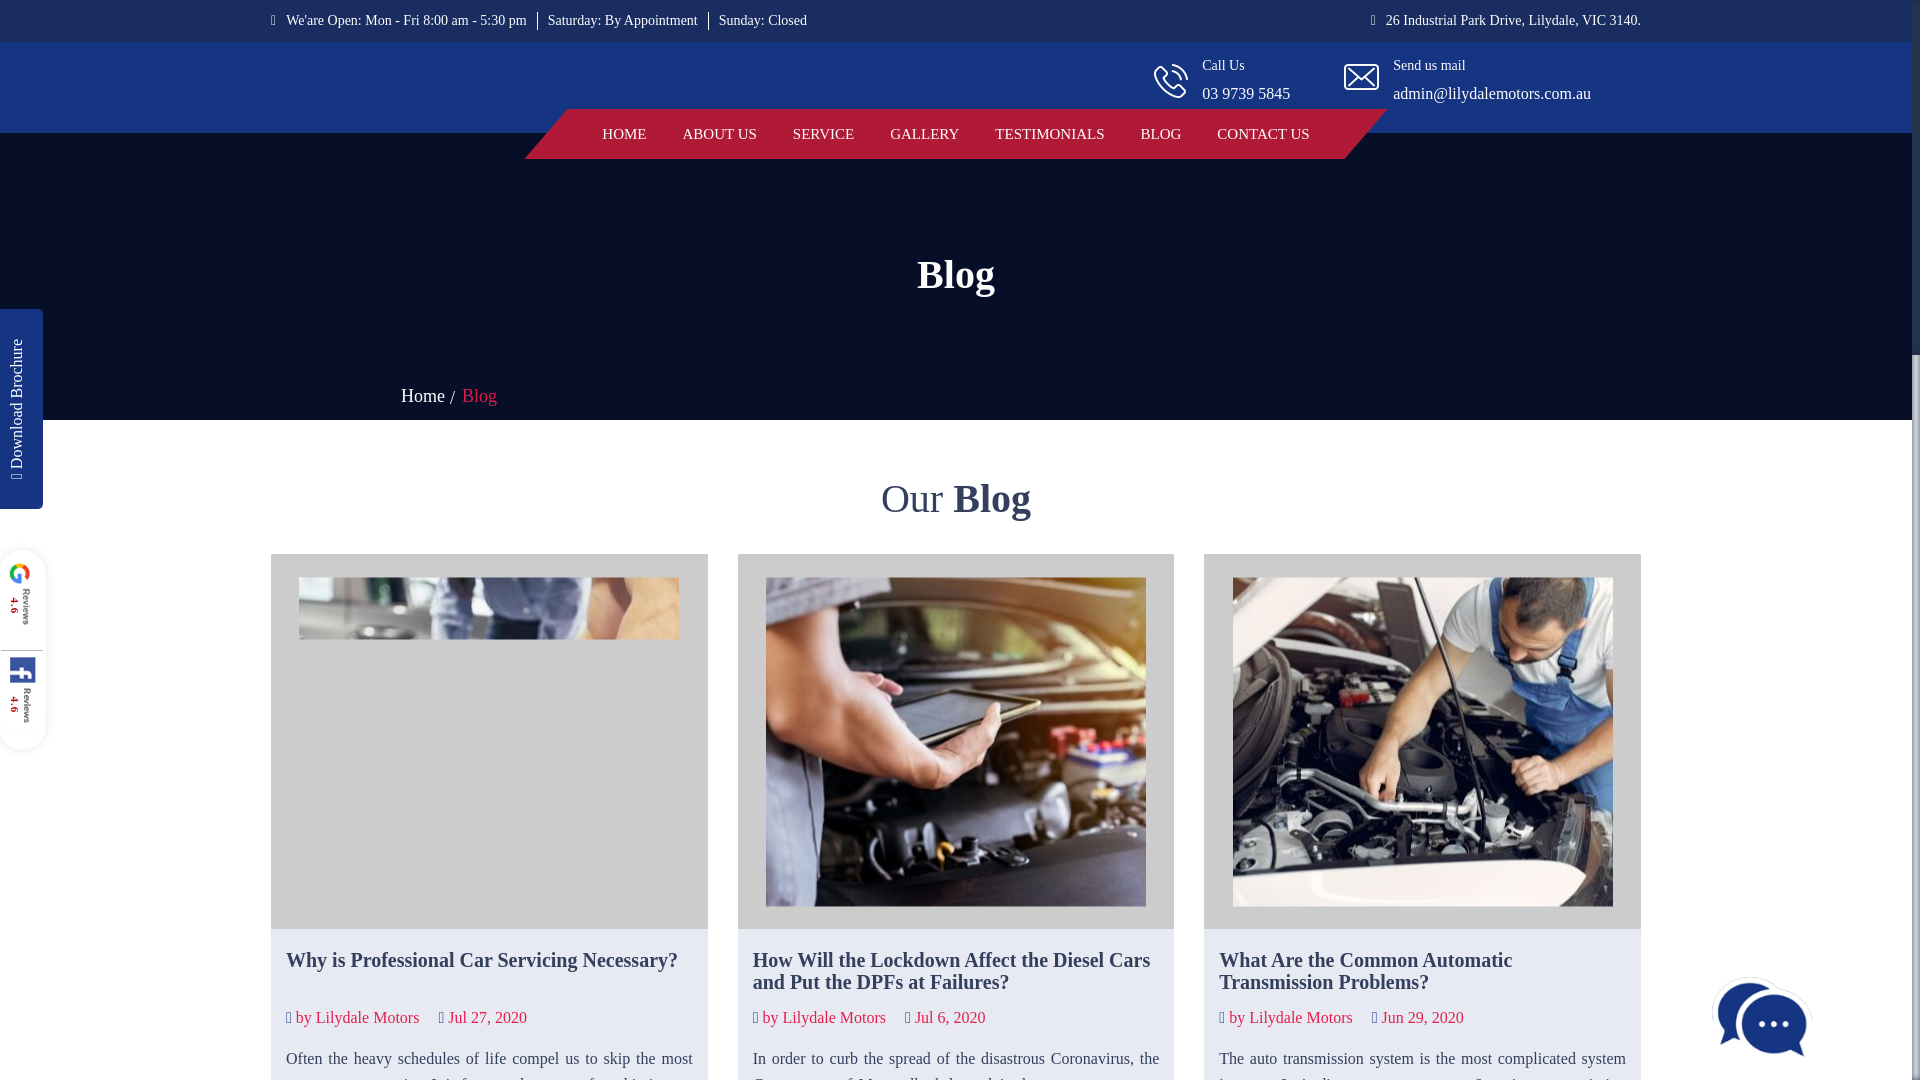 Image resolution: width=1920 pixels, height=1080 pixels. What do you see at coordinates (924, 134) in the screenshot?
I see `GALLERY` at bounding box center [924, 134].